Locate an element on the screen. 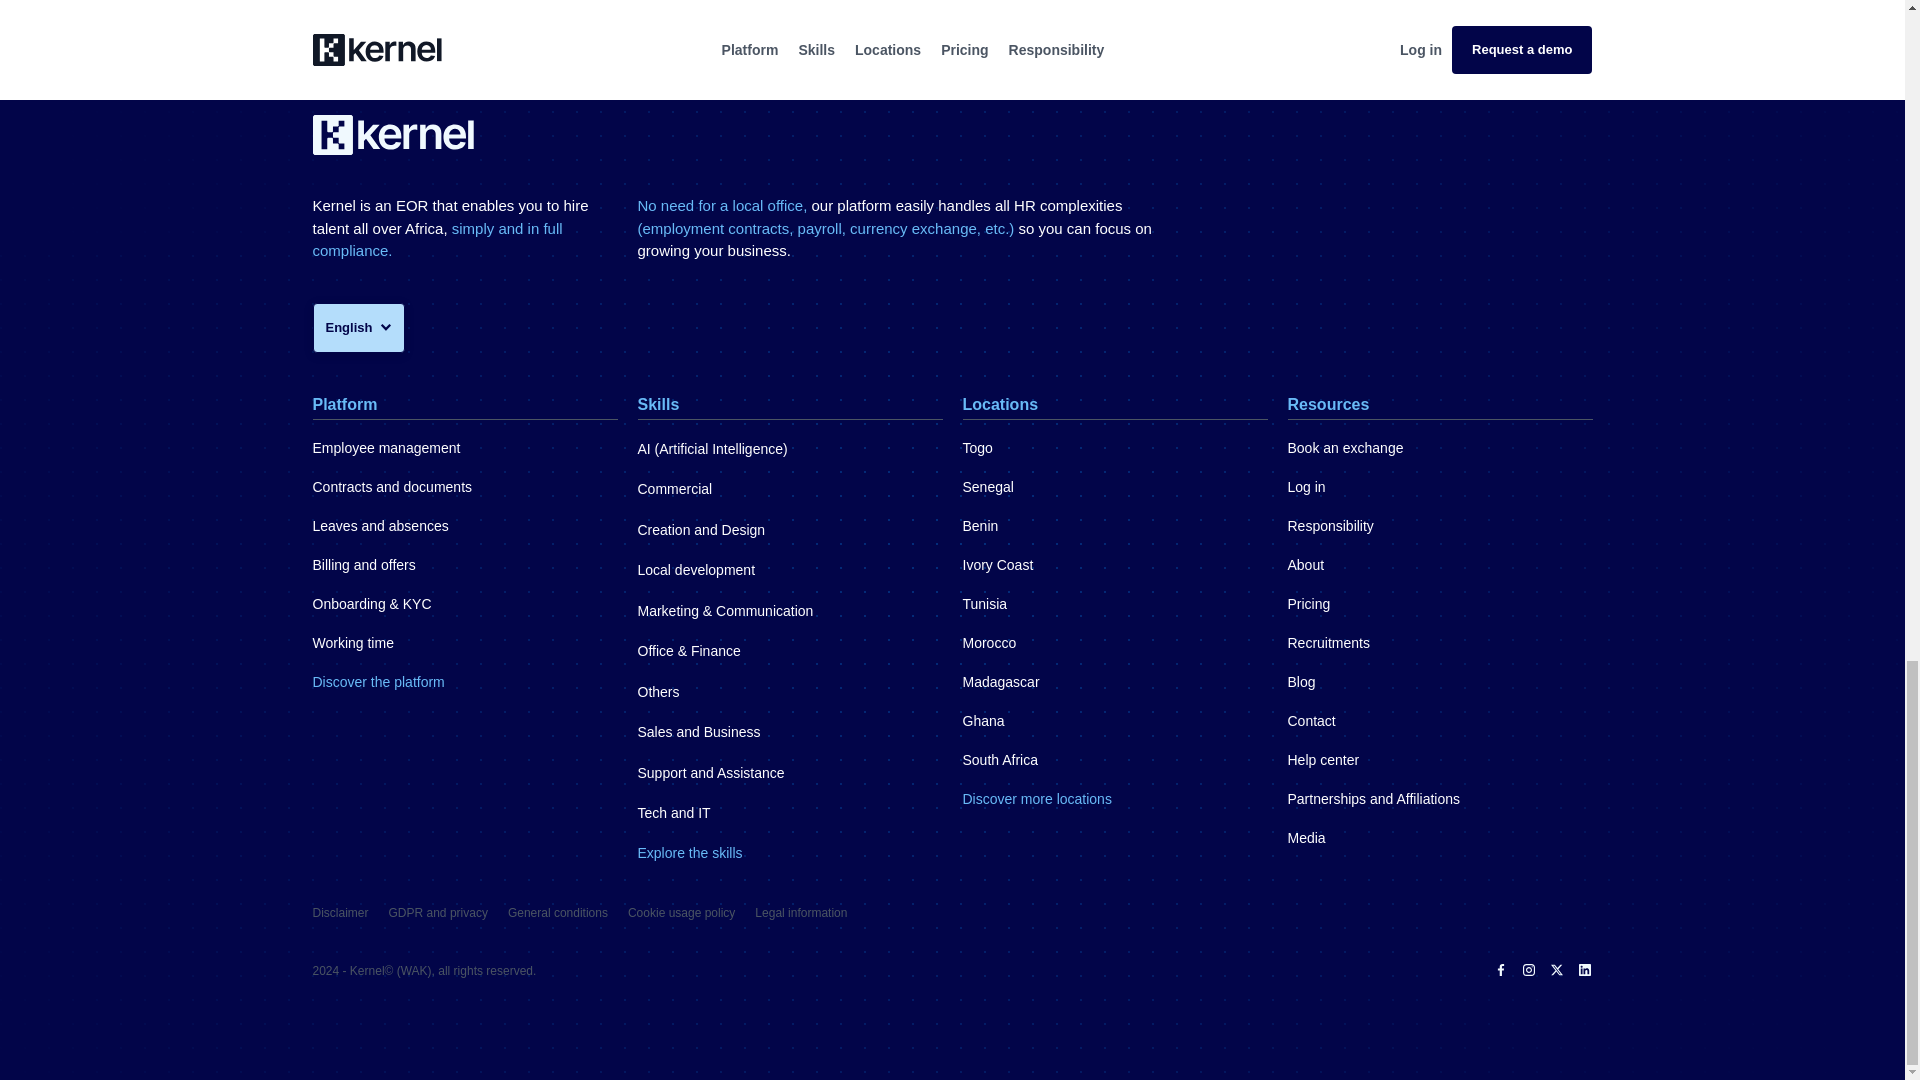 This screenshot has width=1920, height=1080. Others is located at coordinates (658, 691).